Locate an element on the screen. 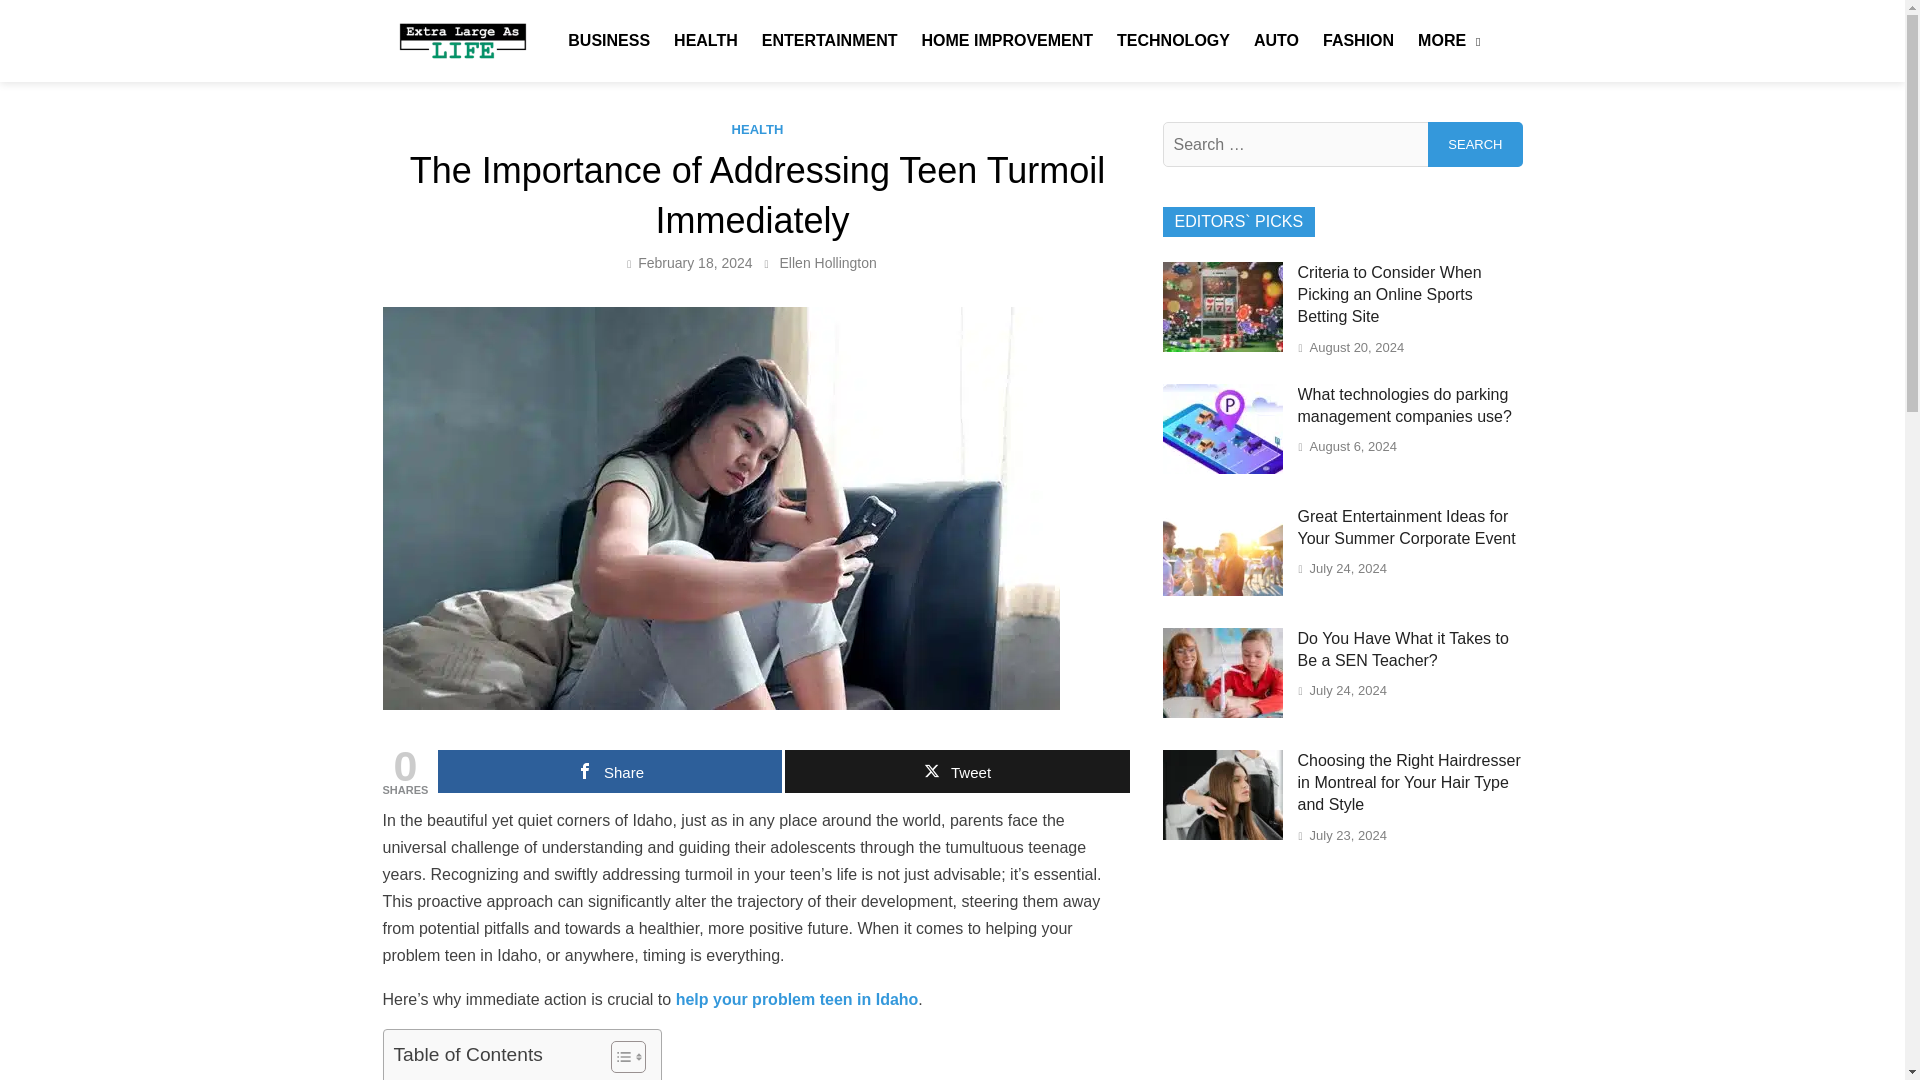 This screenshot has width=1920, height=1080. Search is located at coordinates (1475, 144).